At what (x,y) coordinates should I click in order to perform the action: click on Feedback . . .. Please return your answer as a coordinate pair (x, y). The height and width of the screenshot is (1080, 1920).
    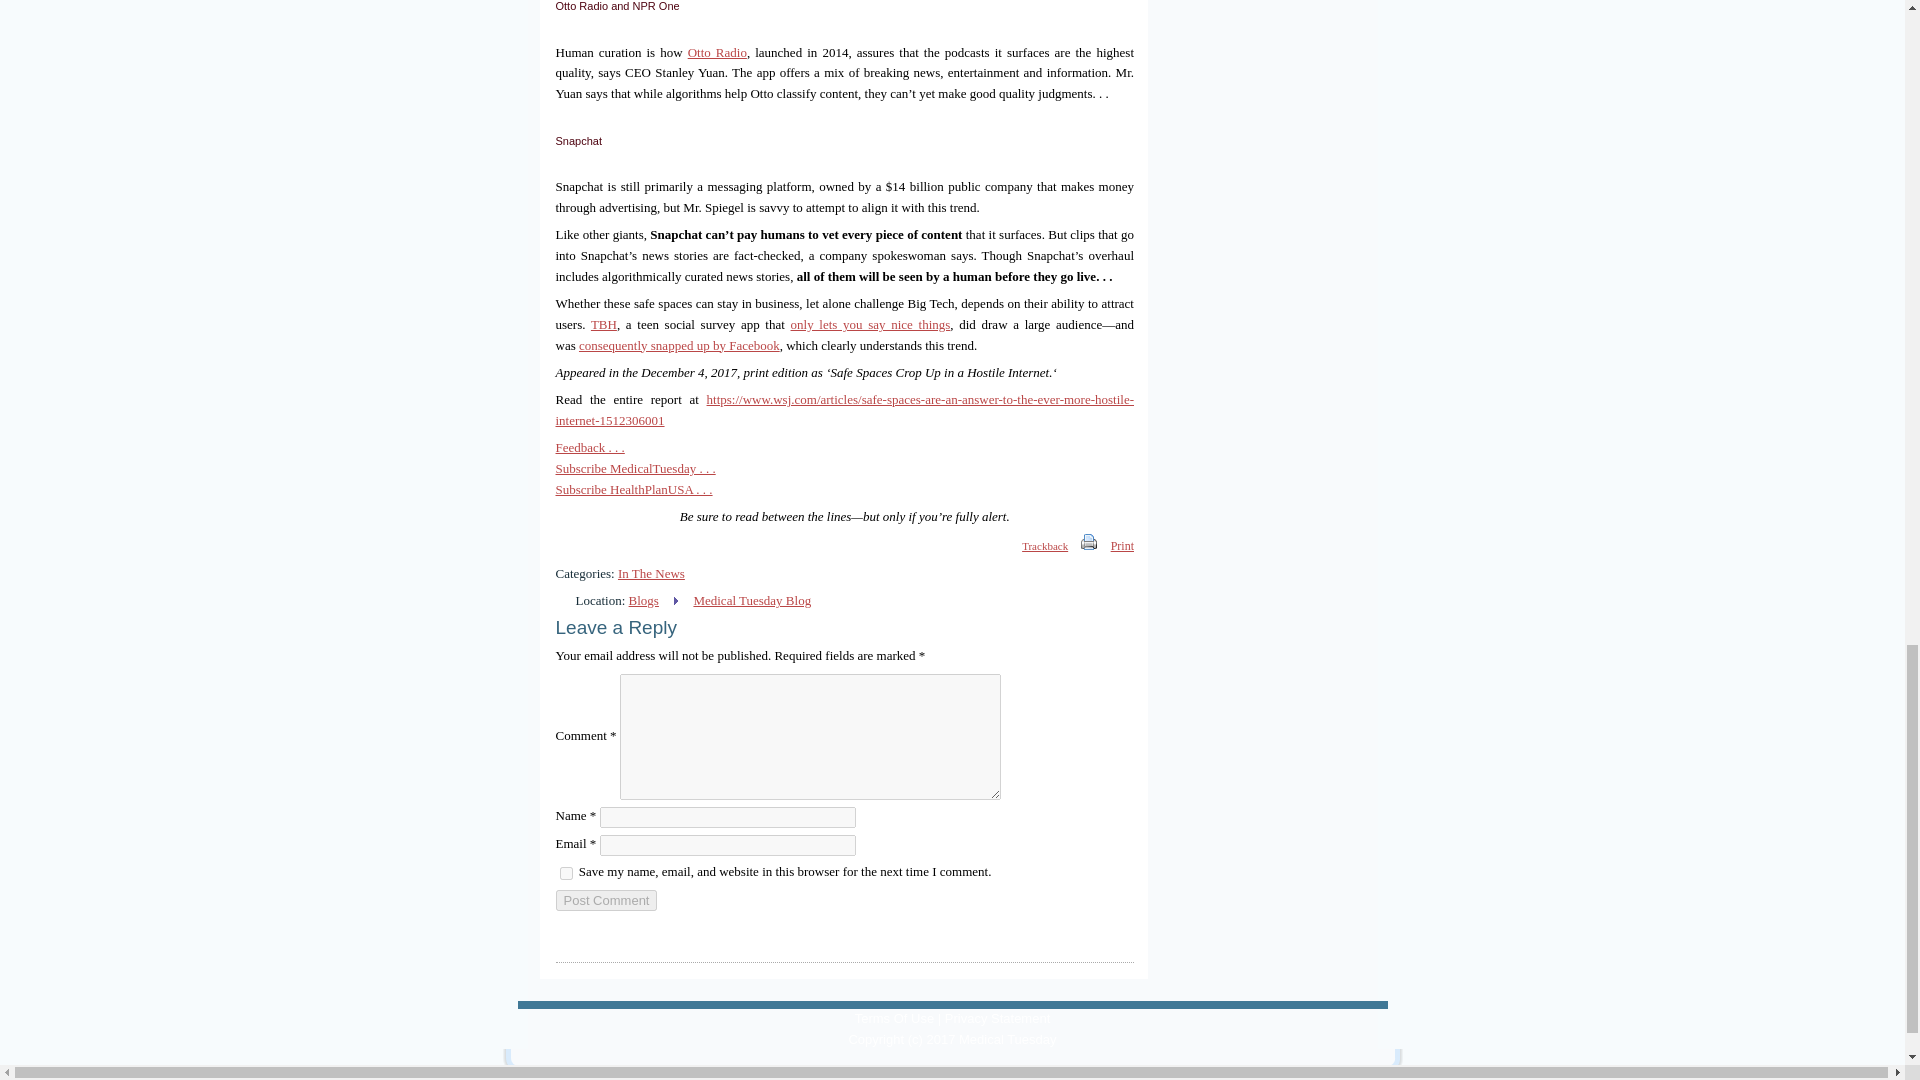
    Looking at the image, I should click on (590, 446).